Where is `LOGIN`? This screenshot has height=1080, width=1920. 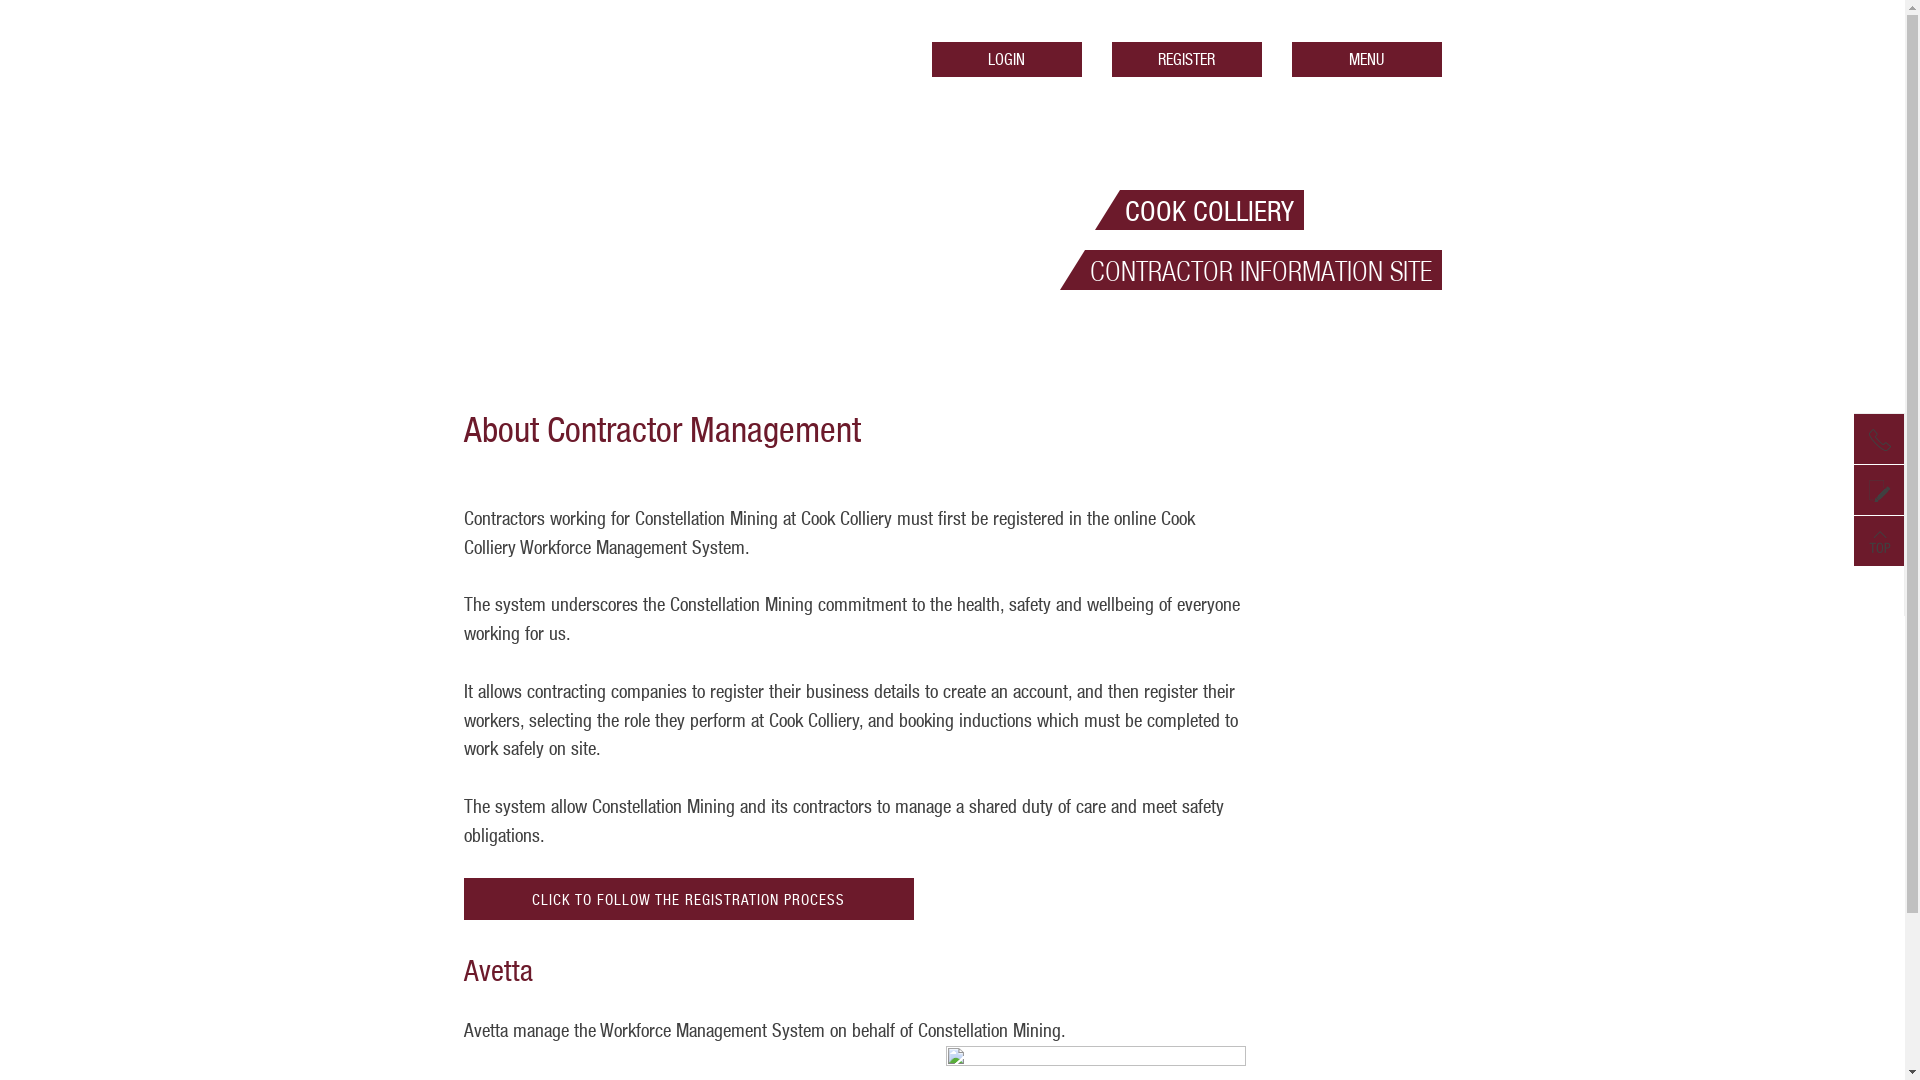
LOGIN is located at coordinates (1007, 60).